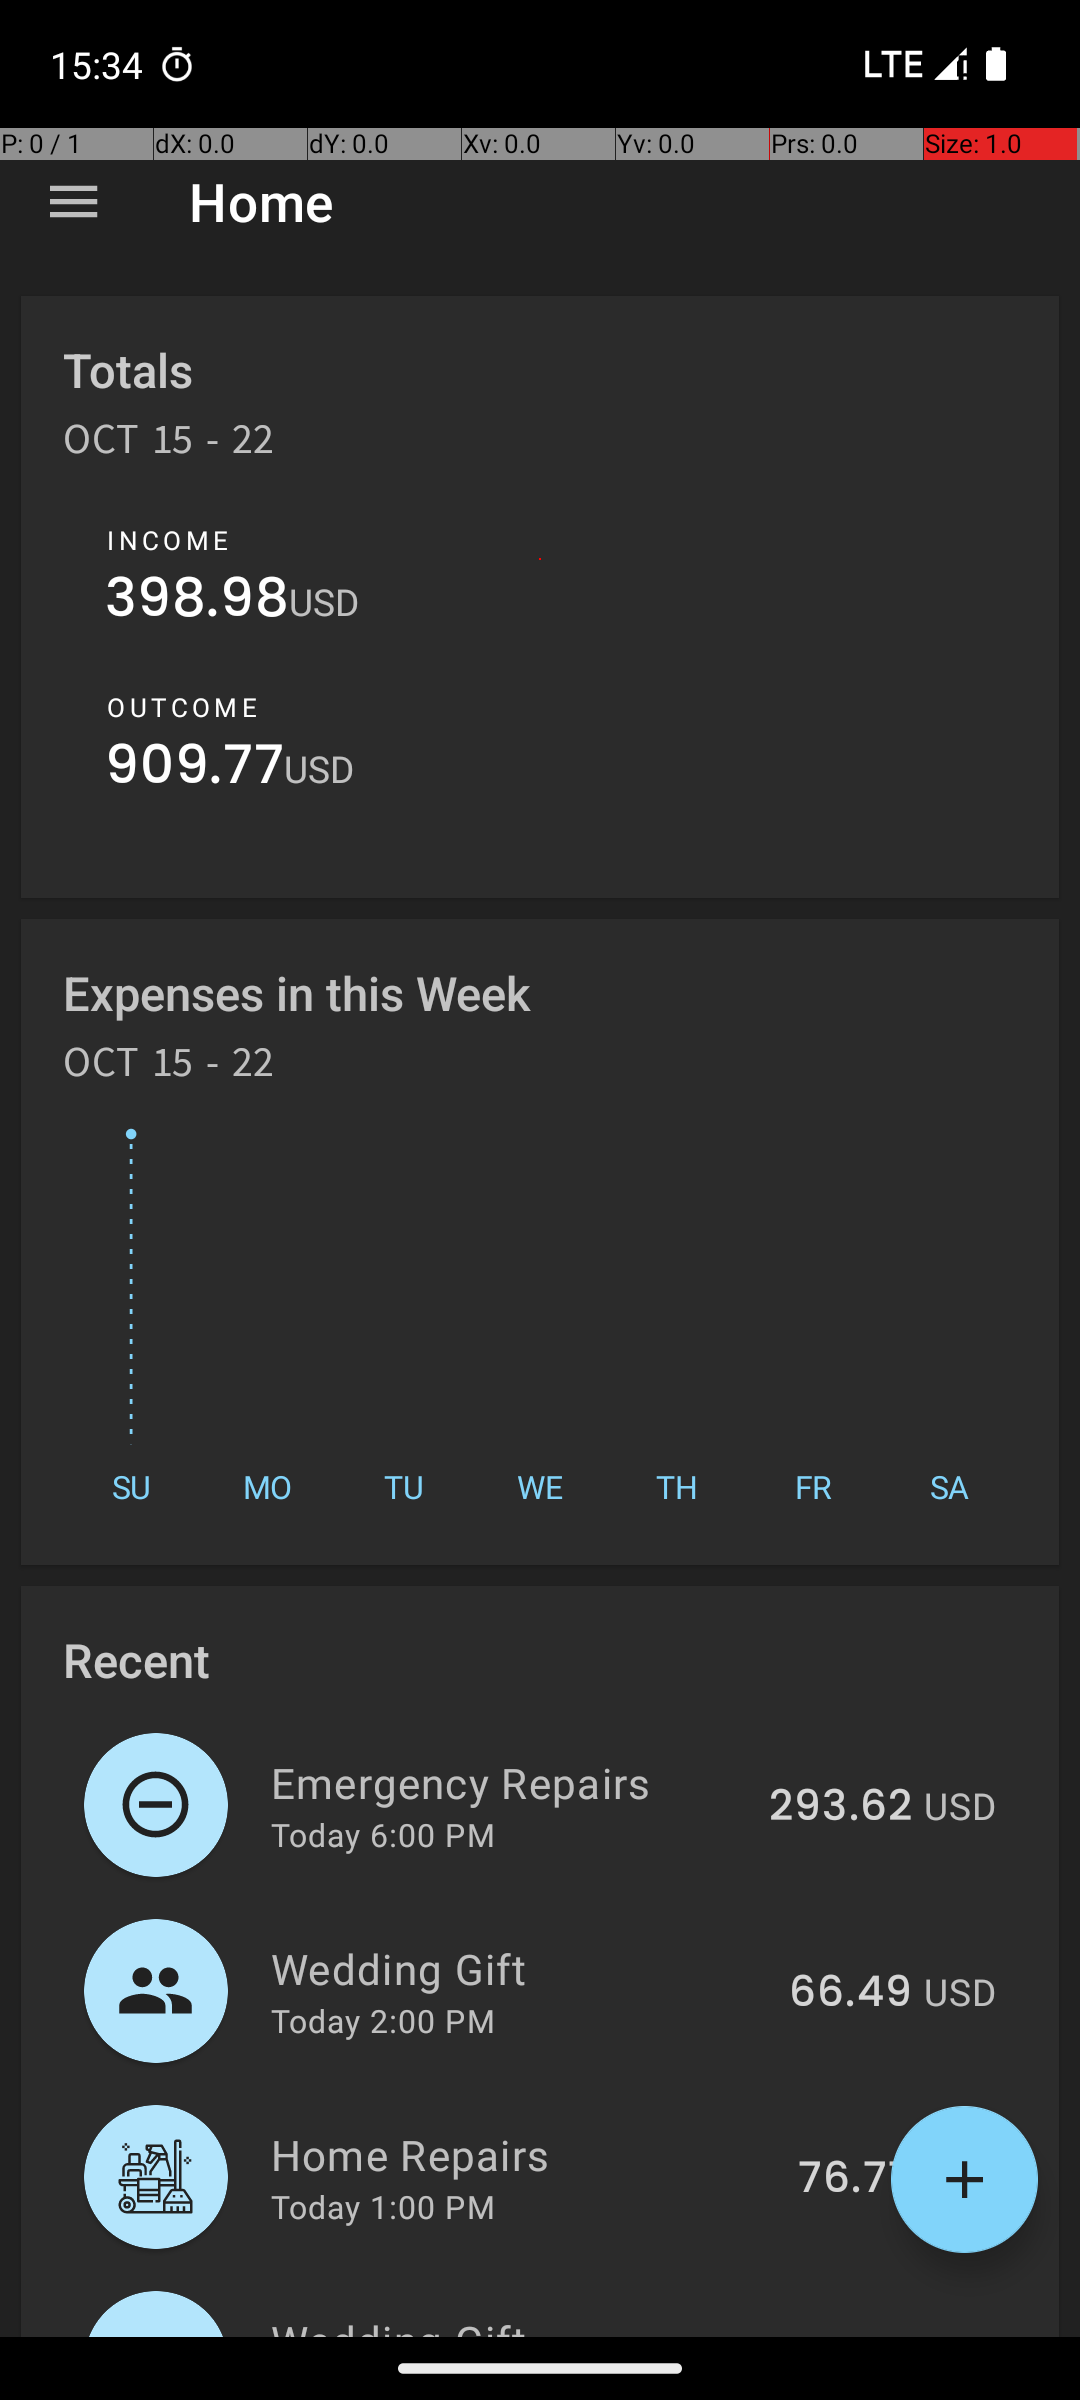 This screenshot has width=1080, height=2400. Describe the element at coordinates (508, 1782) in the screenshot. I see `Emergency Repairs` at that location.